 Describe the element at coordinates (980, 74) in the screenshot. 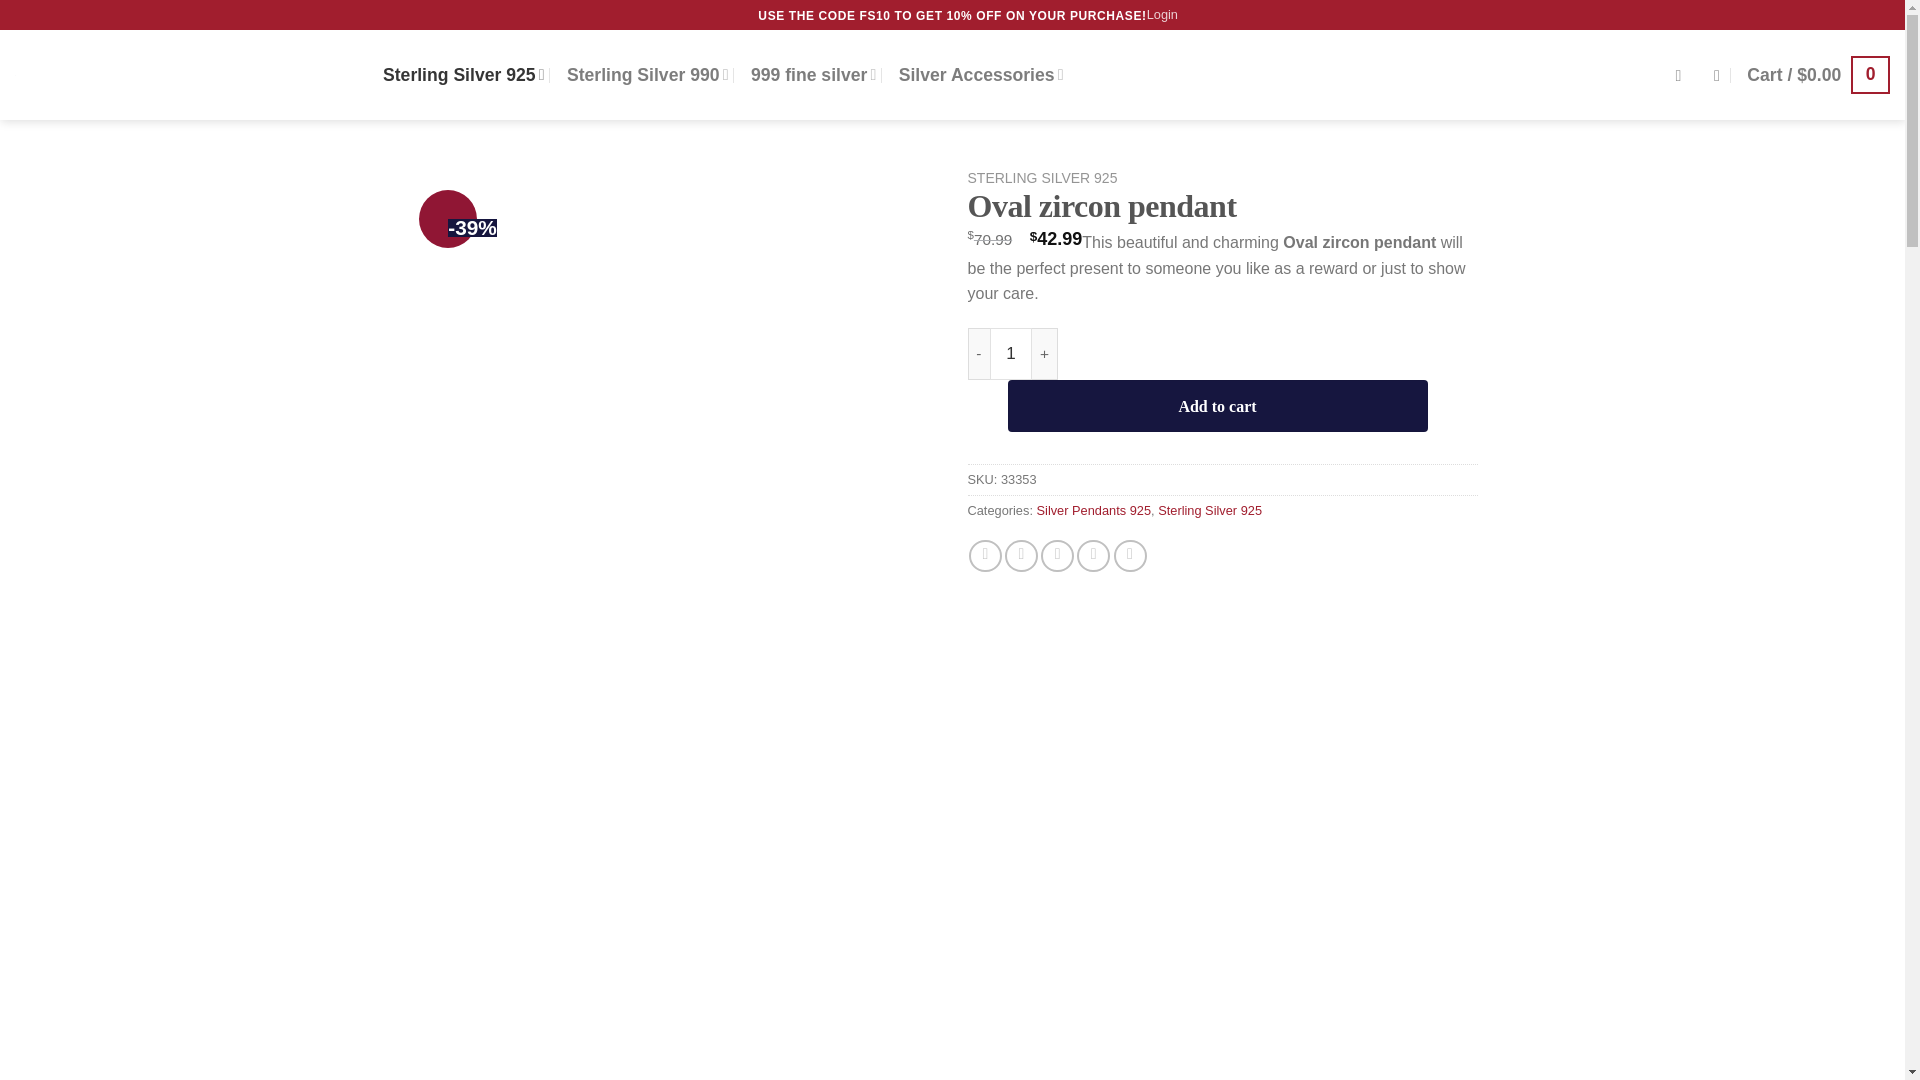

I see `Silver Accessories` at that location.